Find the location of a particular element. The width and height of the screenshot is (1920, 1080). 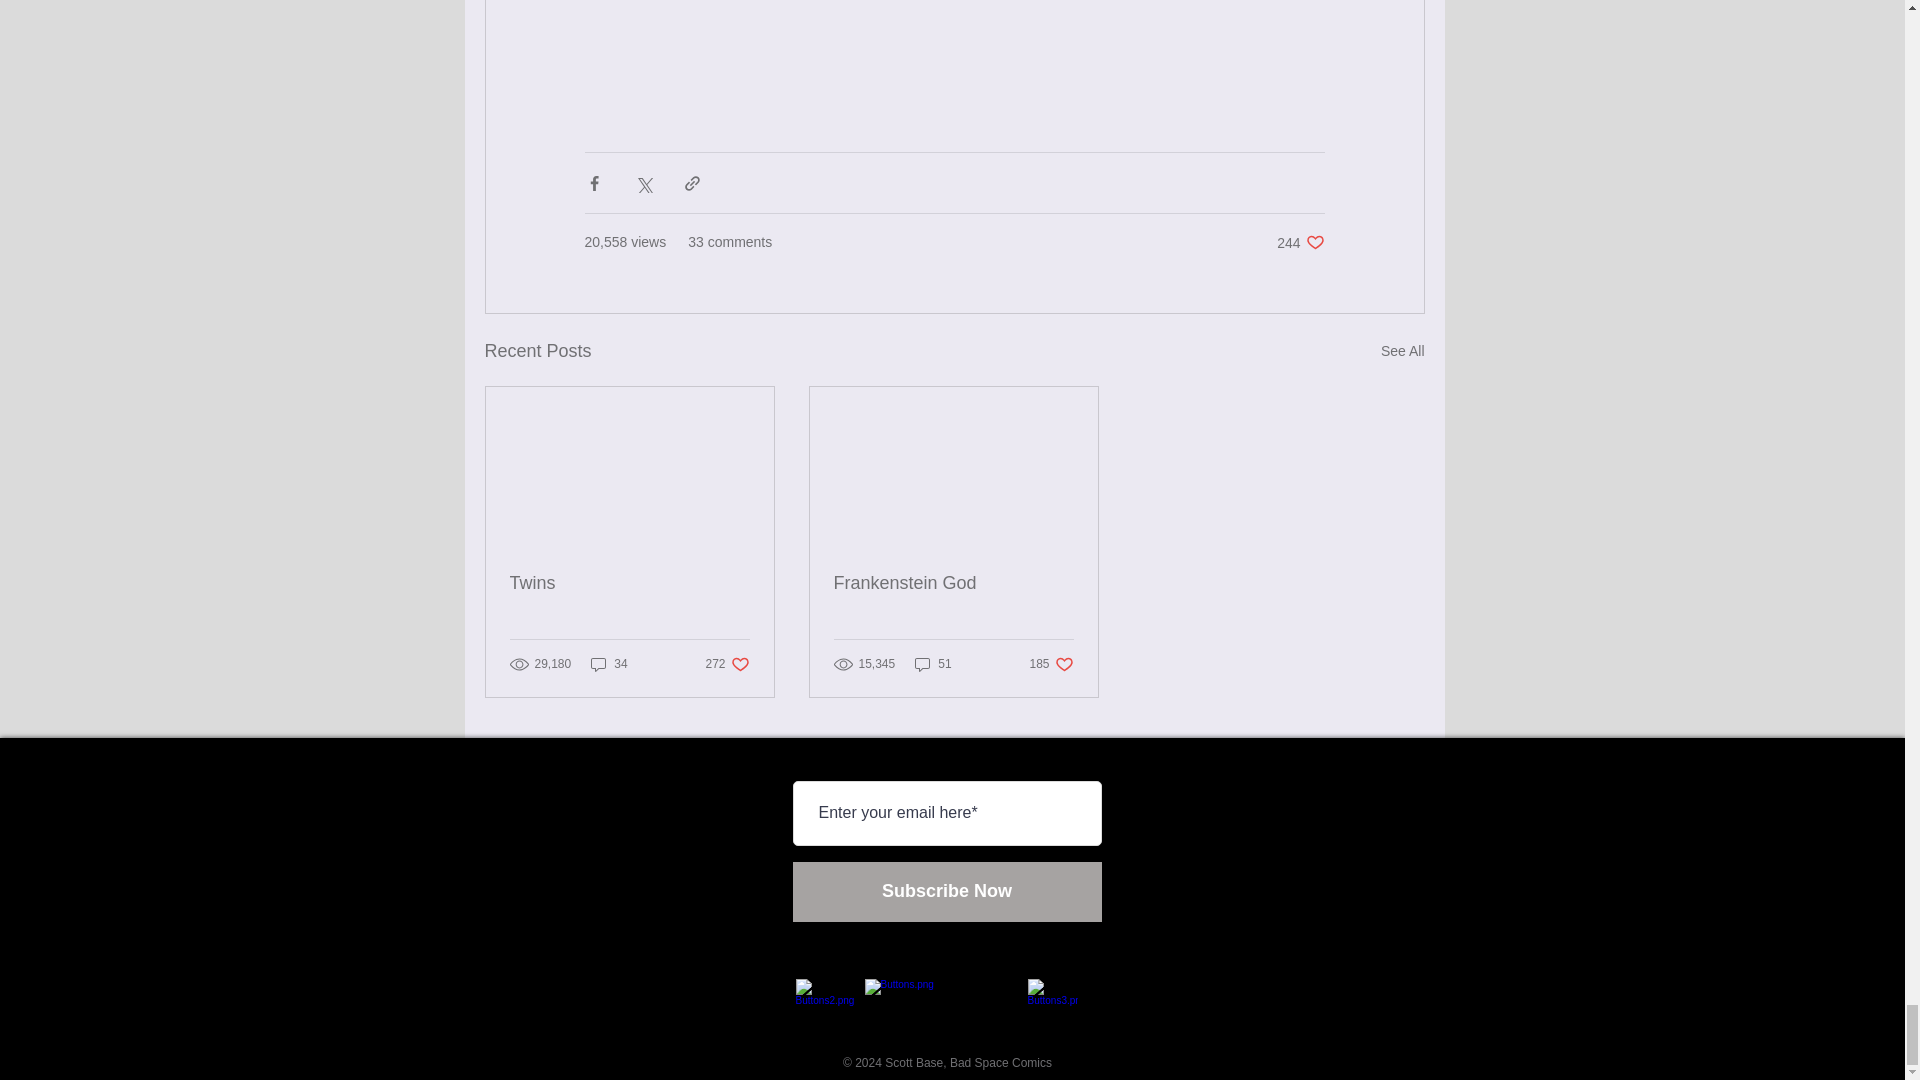

34 is located at coordinates (1300, 242).